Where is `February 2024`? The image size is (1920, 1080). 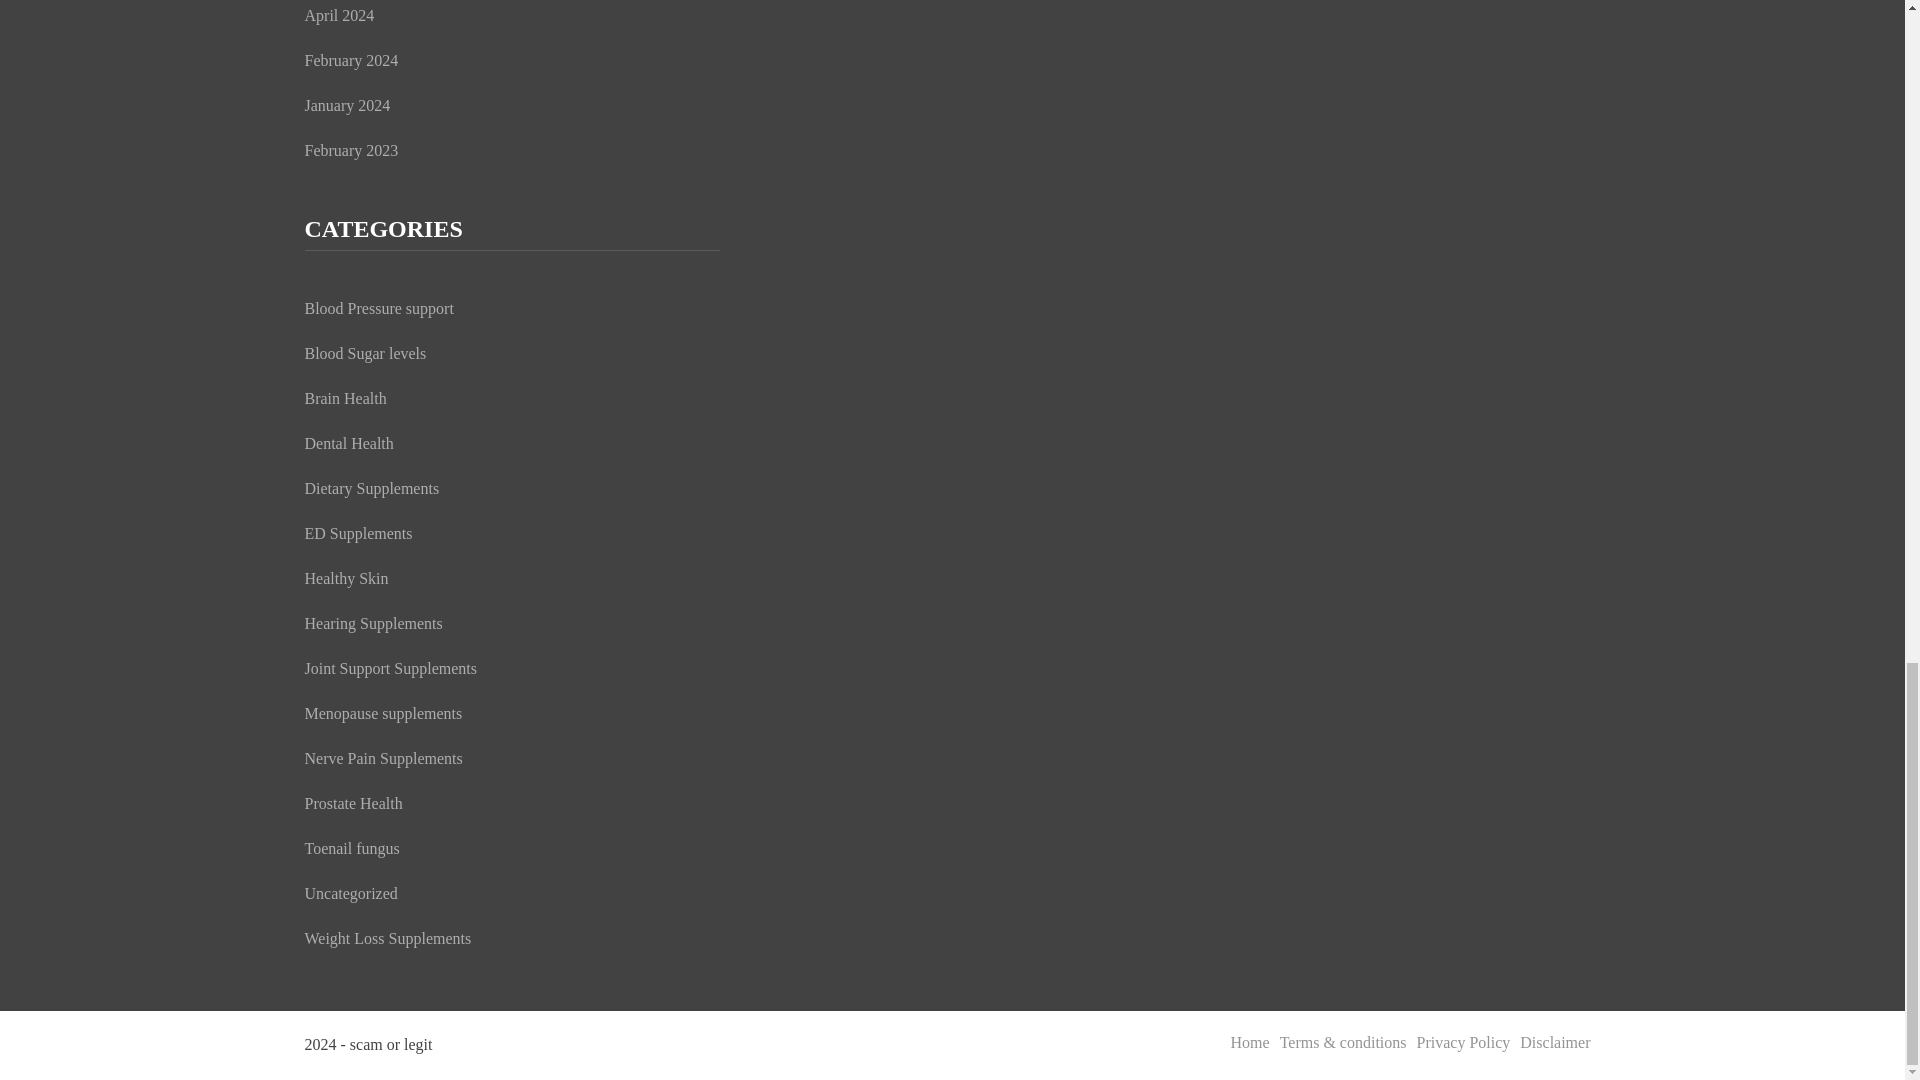 February 2024 is located at coordinates (350, 60).